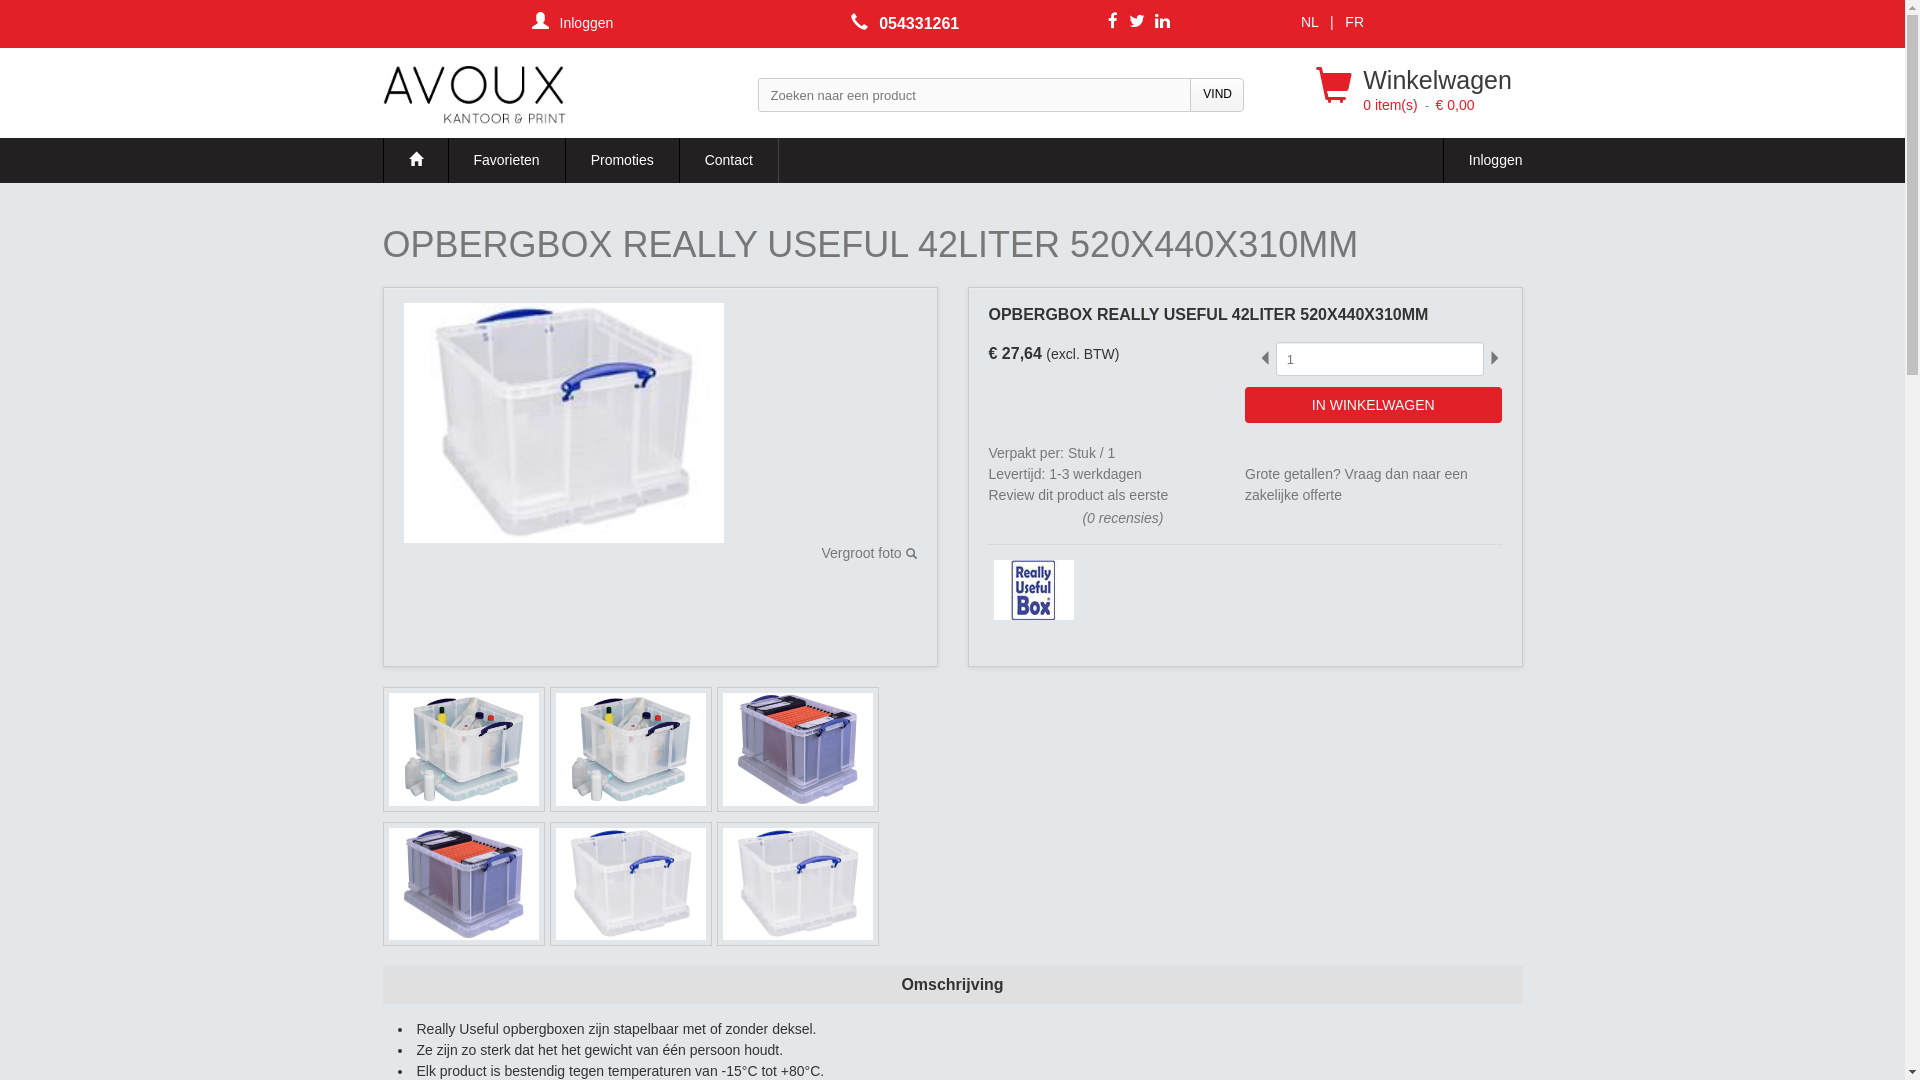 The width and height of the screenshot is (1920, 1080). Describe the element at coordinates (1310, 22) in the screenshot. I see `NL` at that location.